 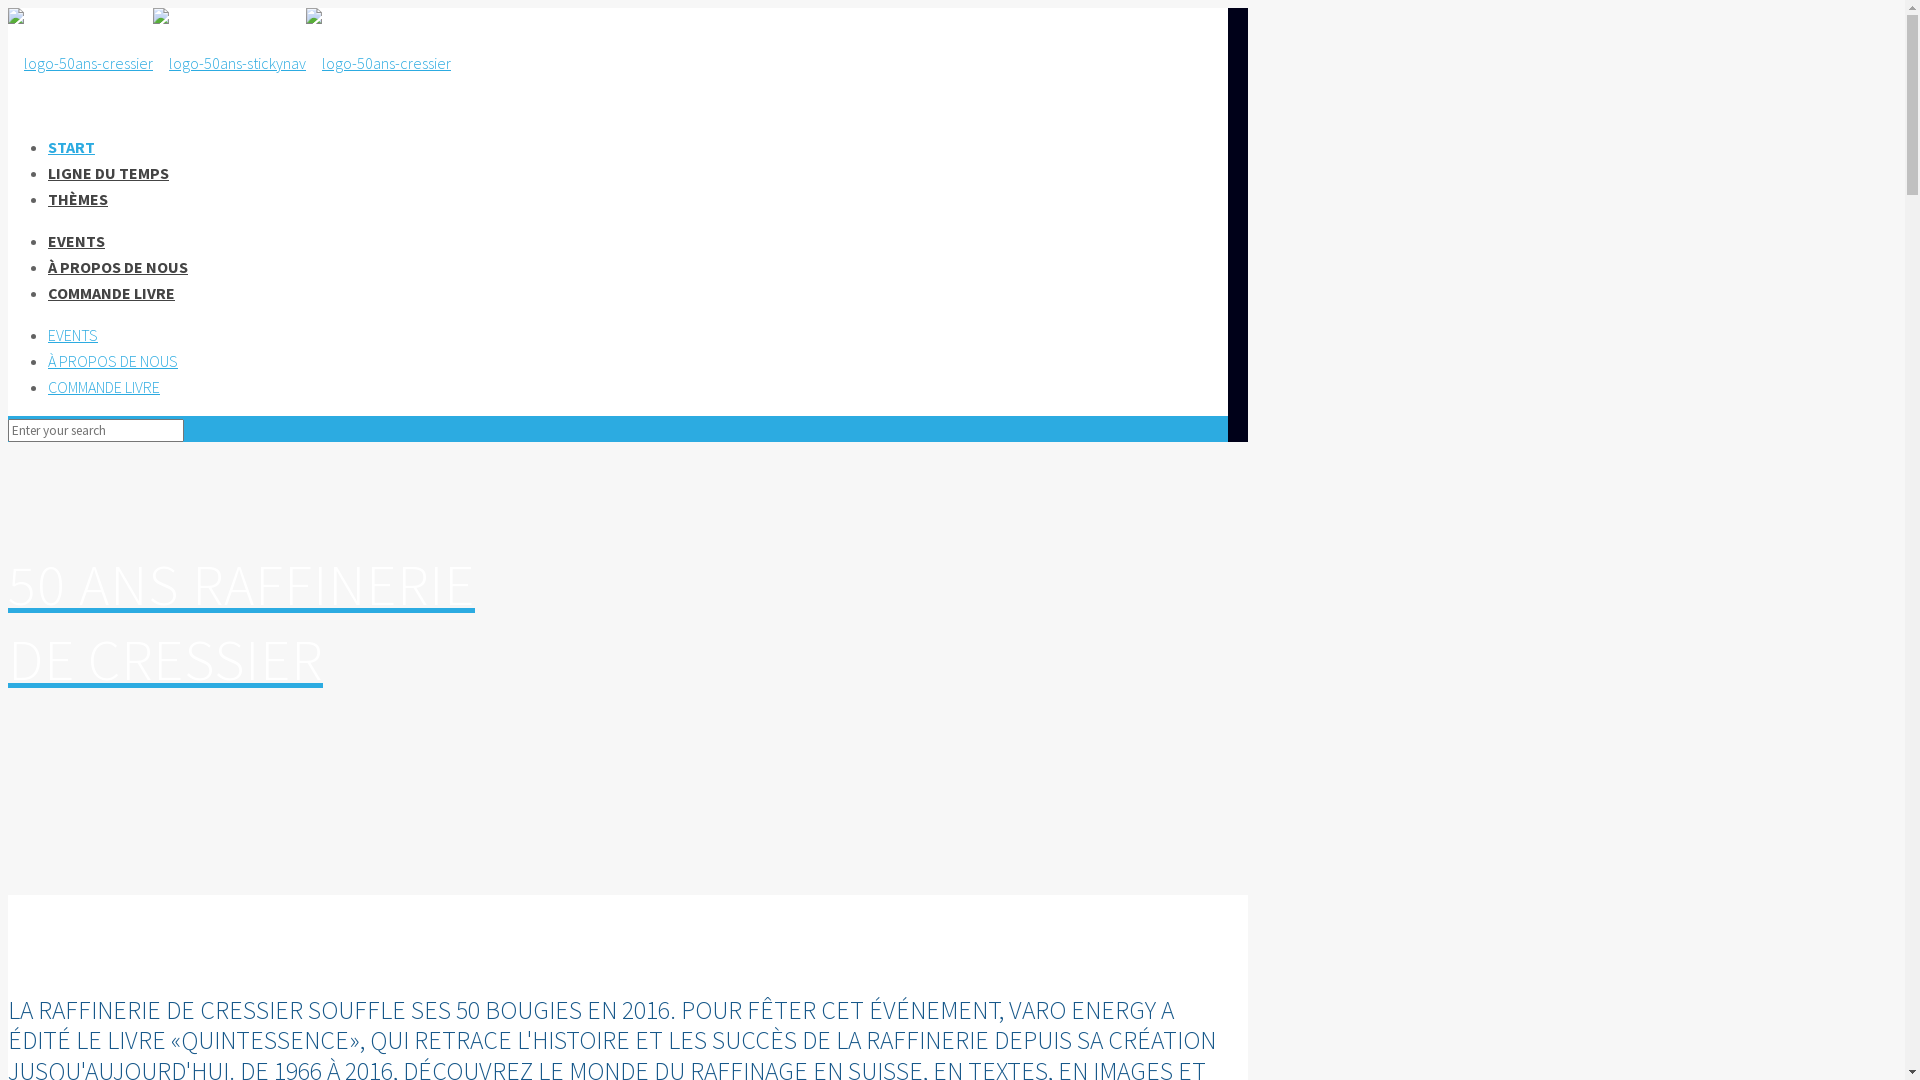 What do you see at coordinates (108, 173) in the screenshot?
I see `LIGNE DU TEMPS` at bounding box center [108, 173].